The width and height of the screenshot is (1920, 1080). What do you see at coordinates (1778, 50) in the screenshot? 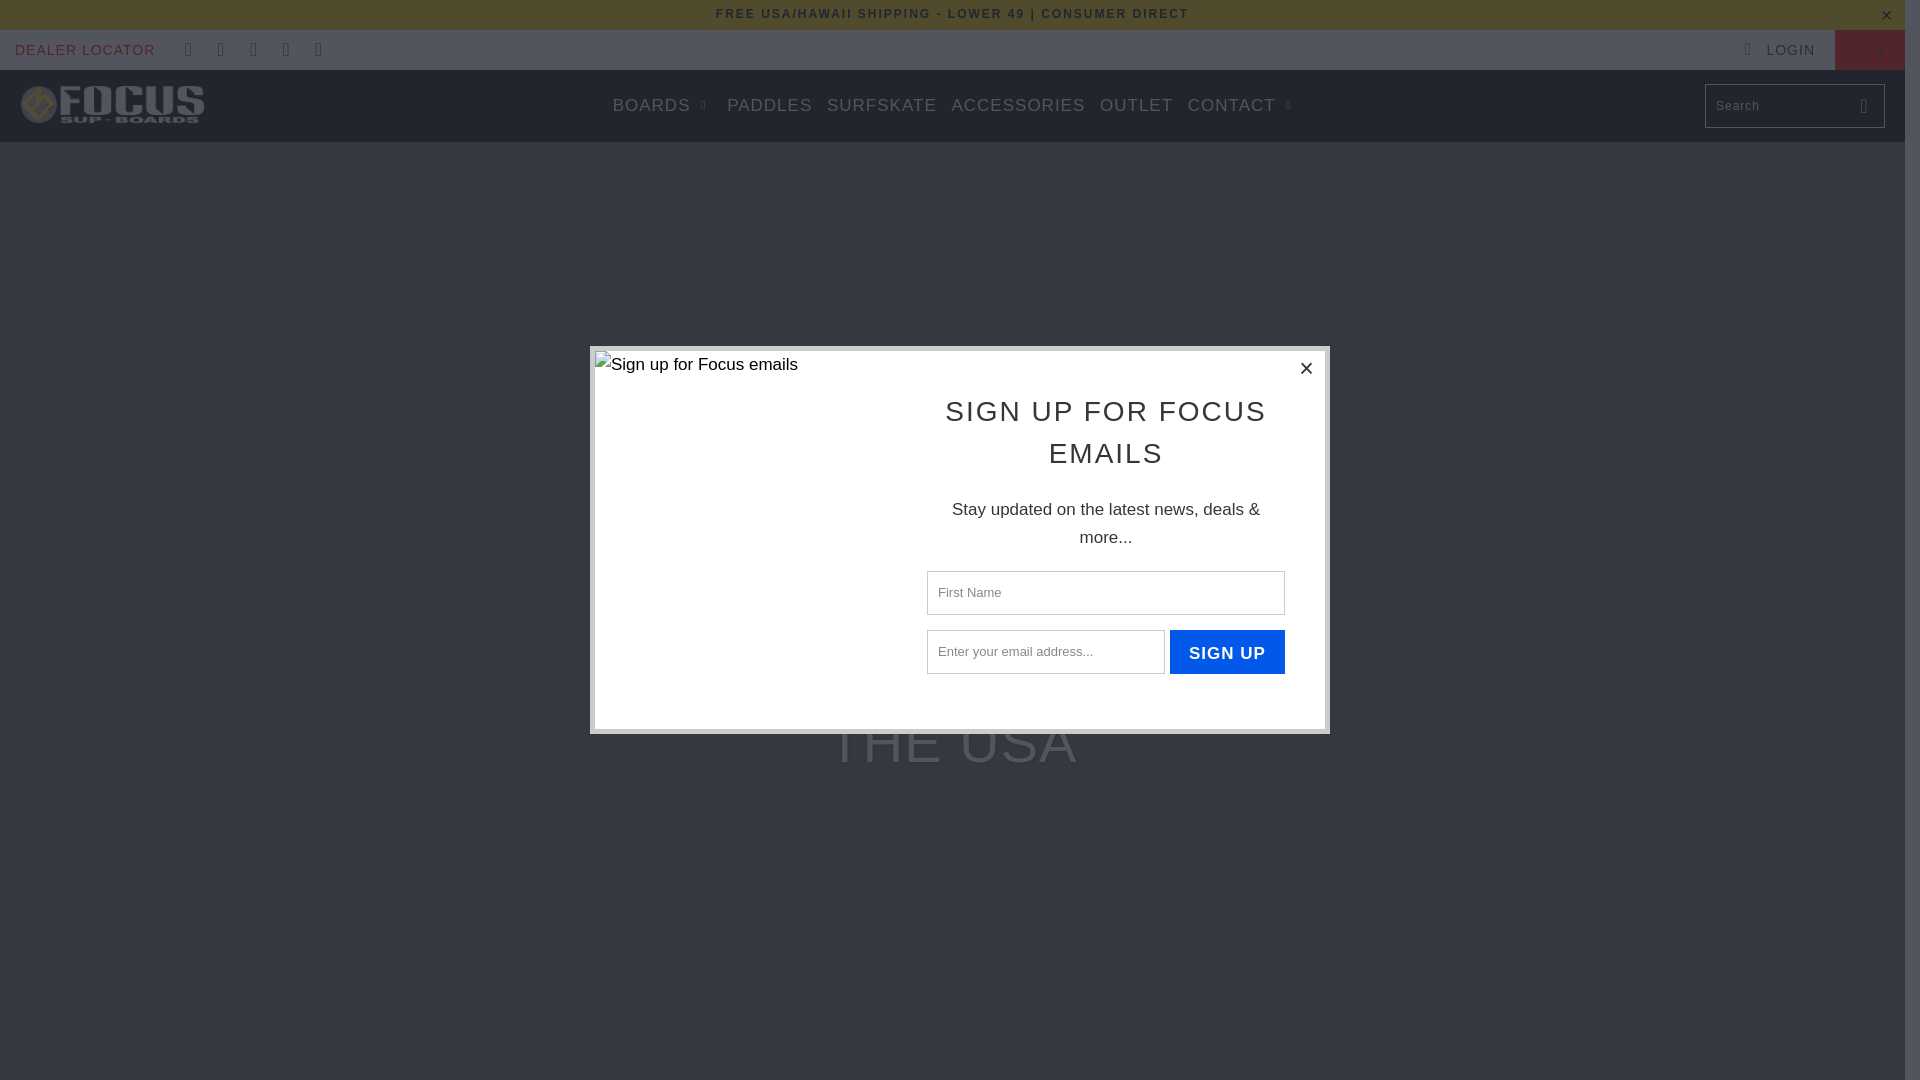
I see `LOGIN` at bounding box center [1778, 50].